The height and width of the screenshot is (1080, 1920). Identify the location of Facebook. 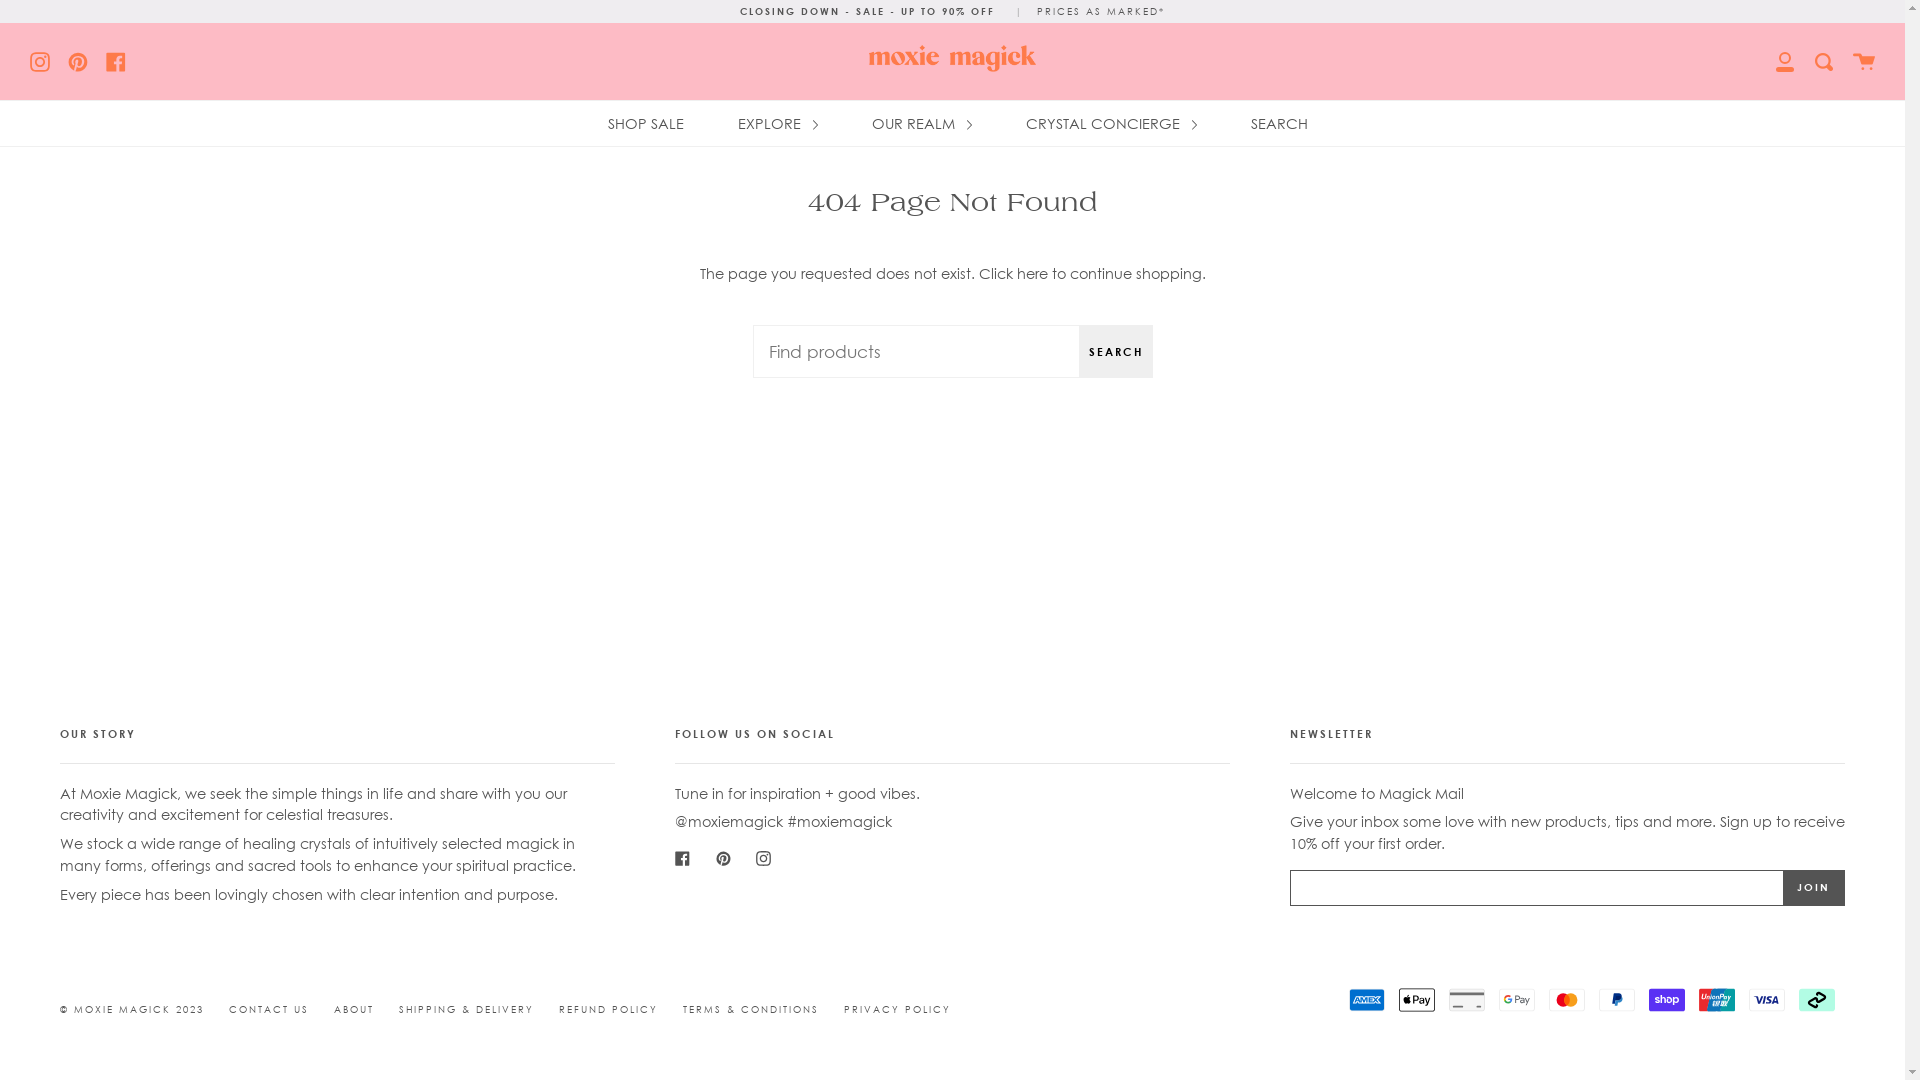
(116, 60).